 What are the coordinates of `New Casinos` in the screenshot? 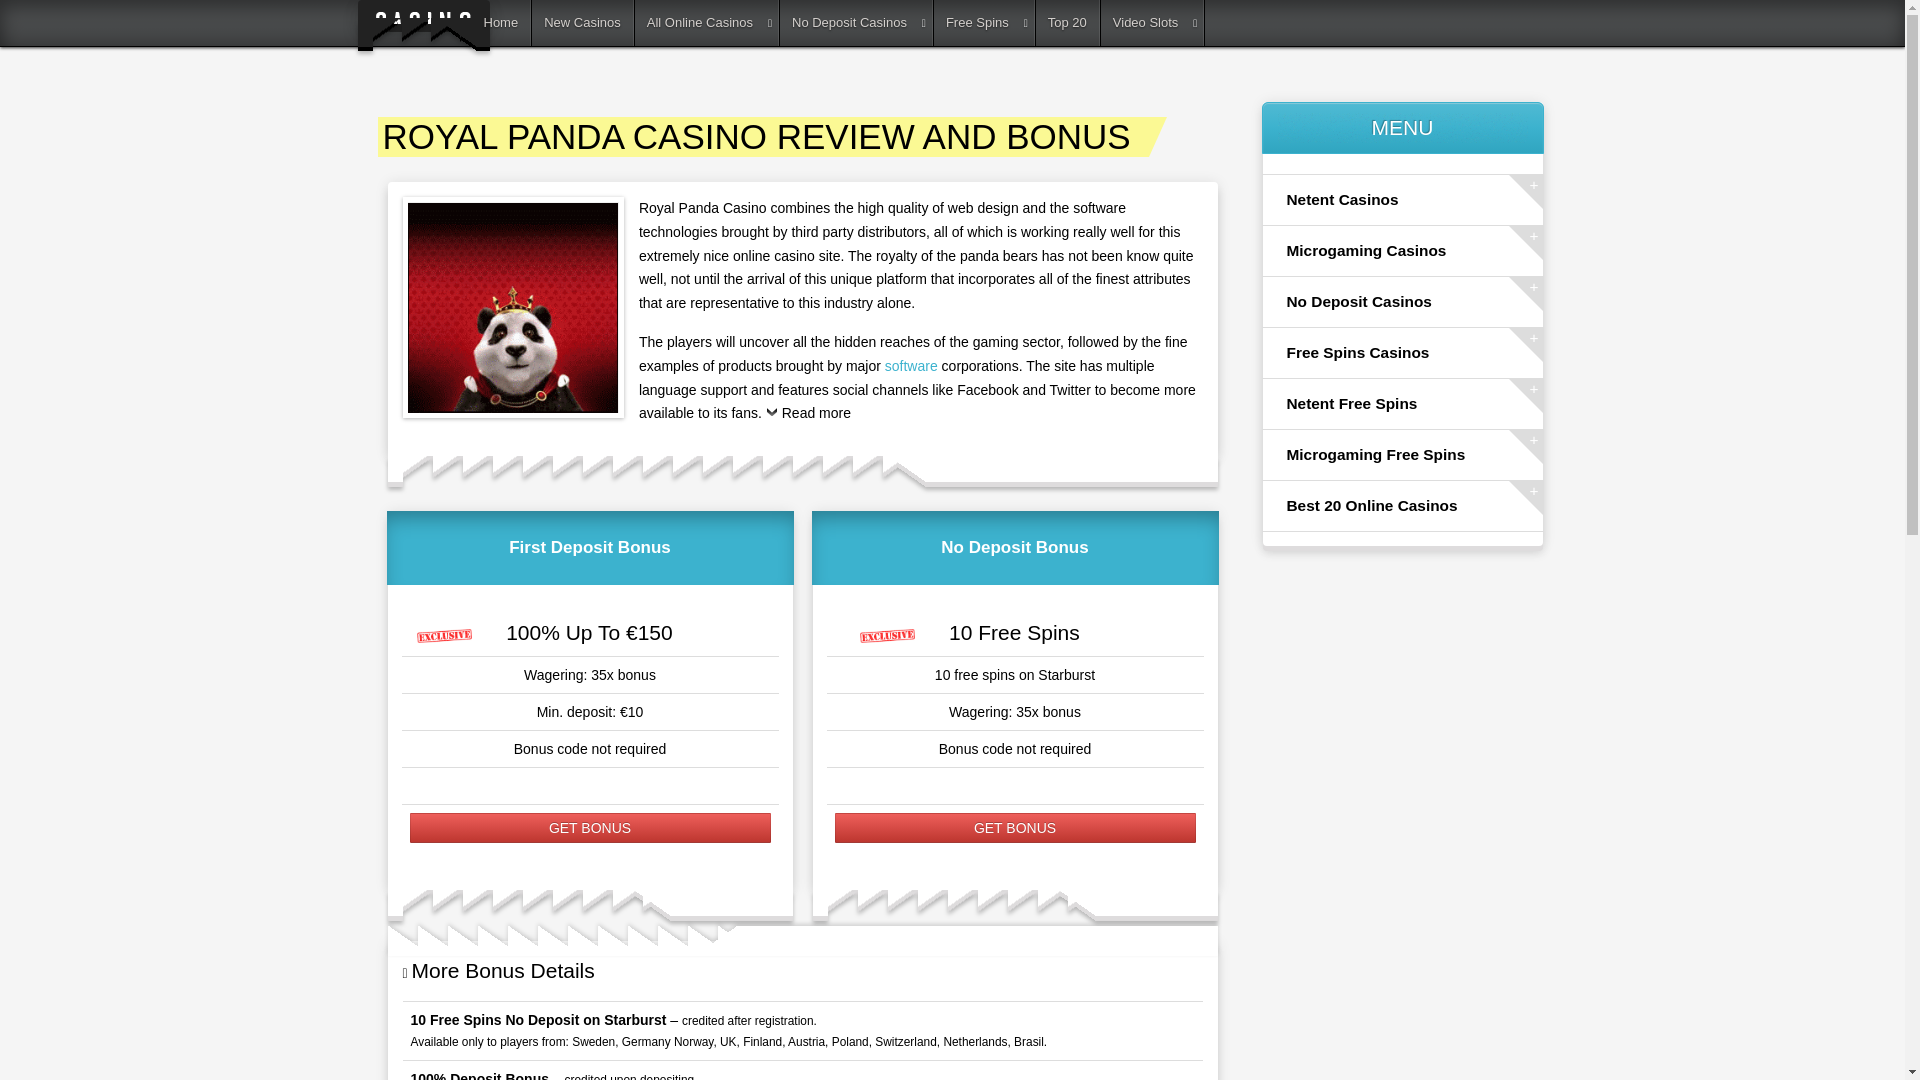 It's located at (582, 23).